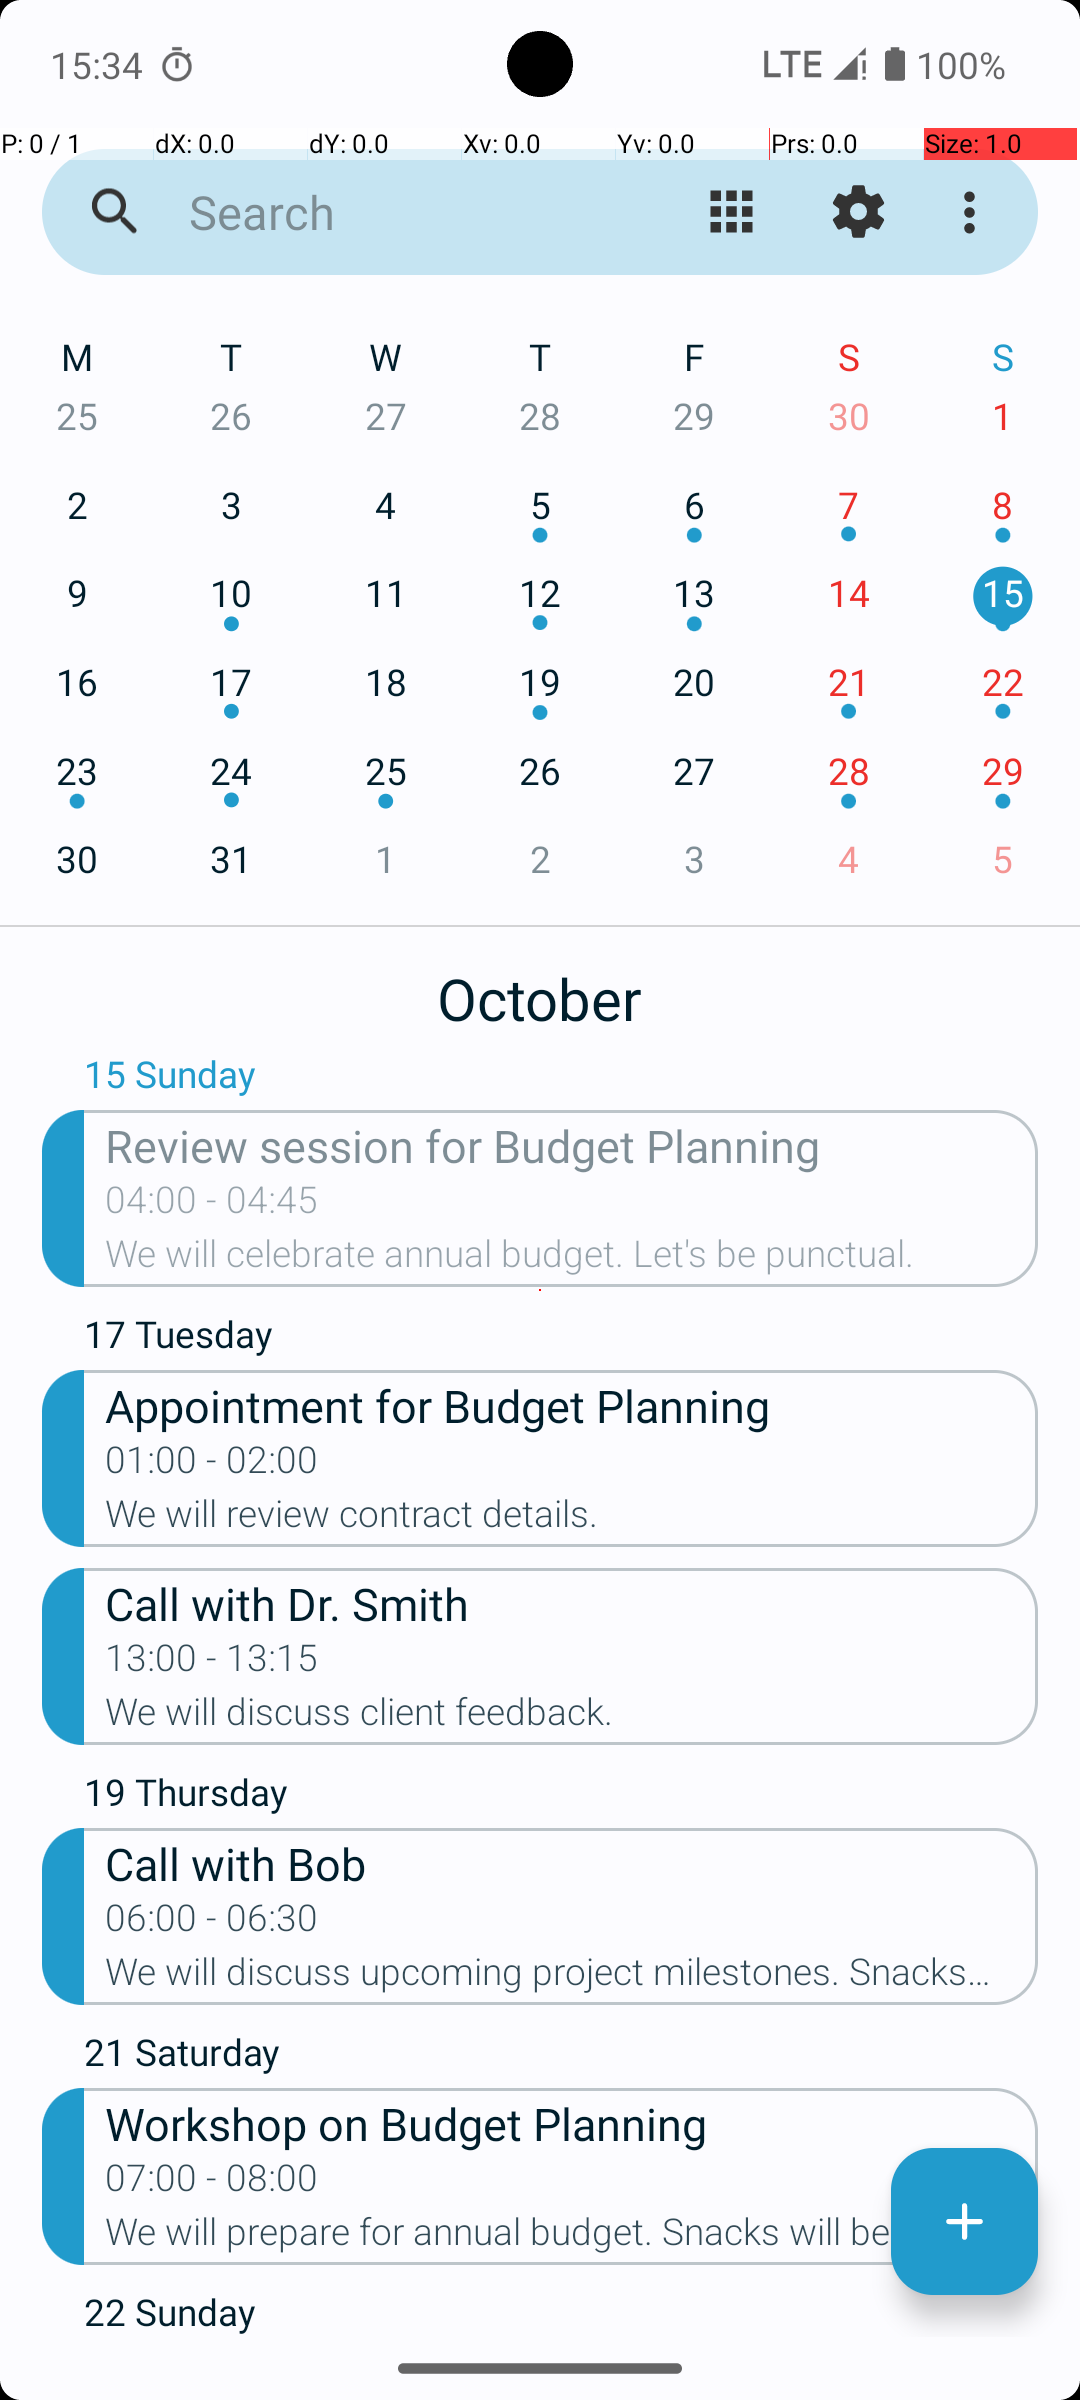 This screenshot has height=2400, width=1080. What do you see at coordinates (212, 1466) in the screenshot?
I see `01:00 - 02:00` at bounding box center [212, 1466].